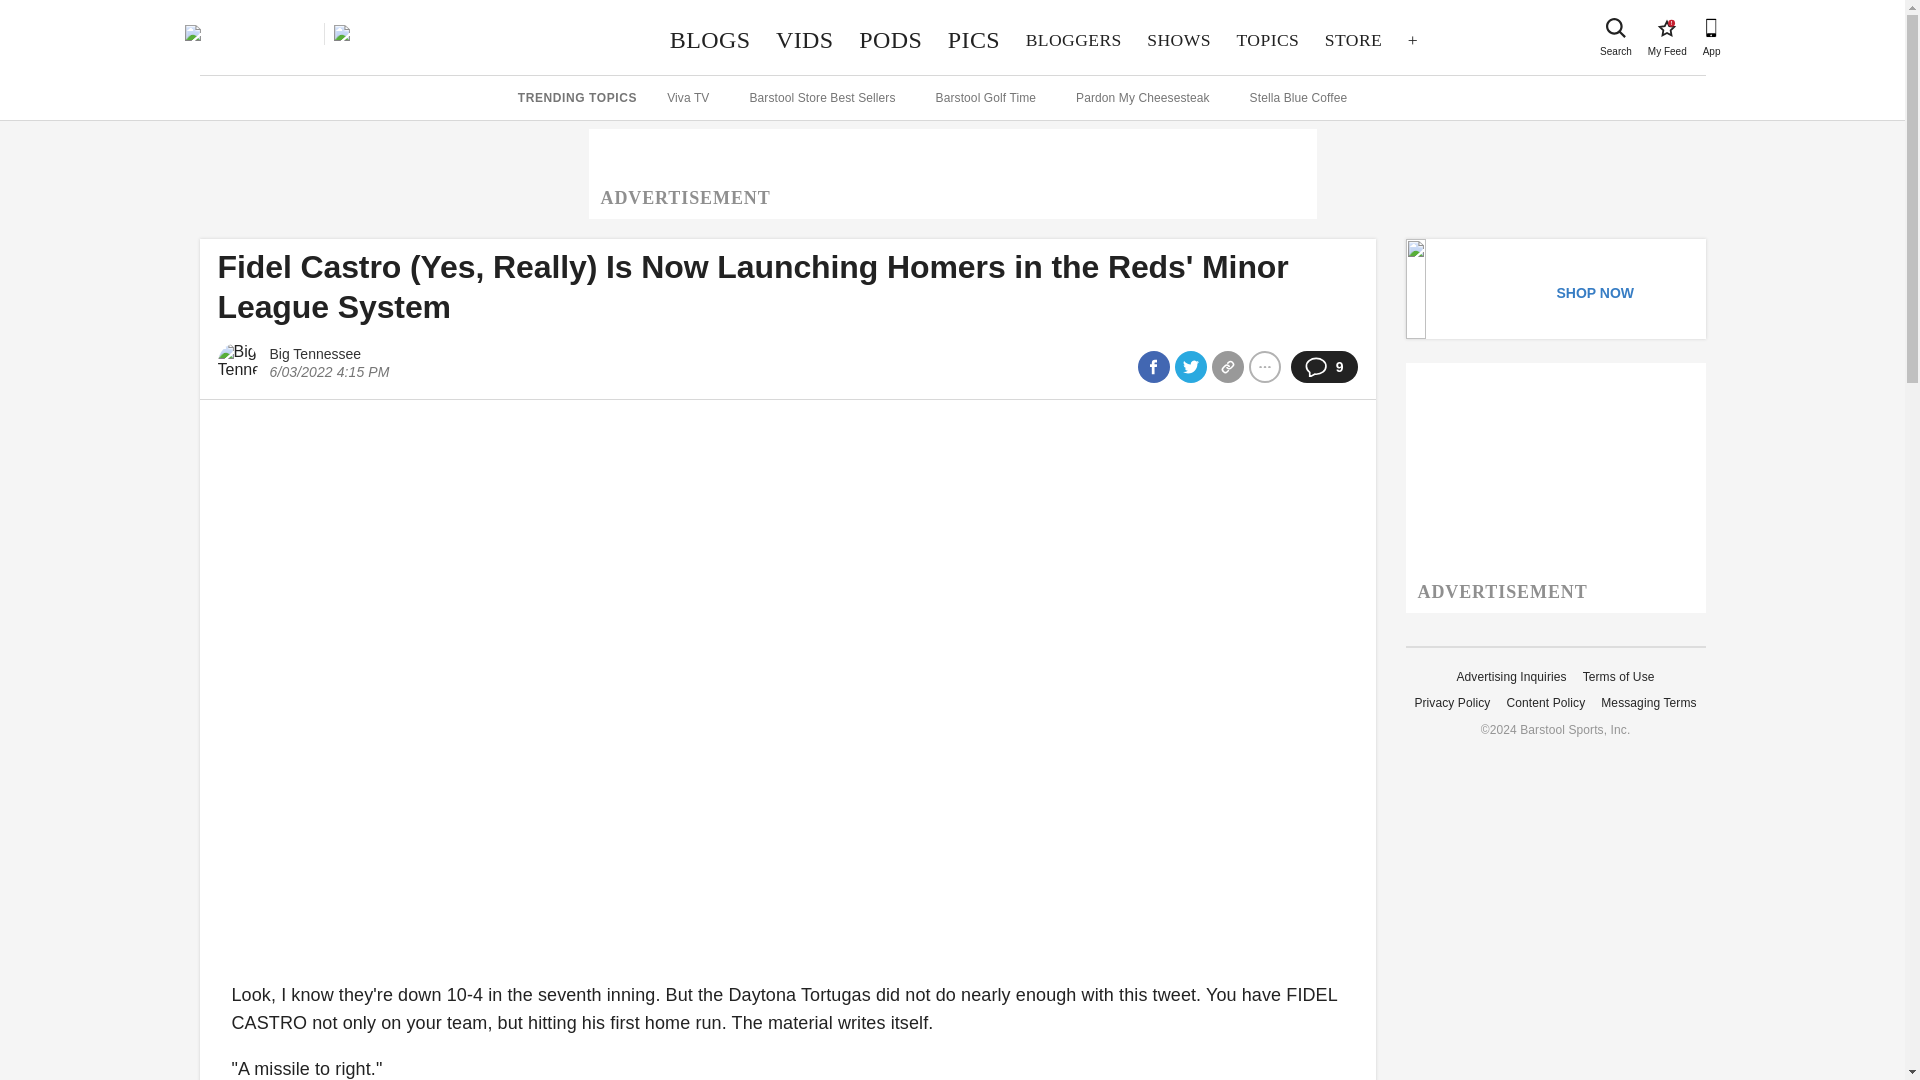 The height and width of the screenshot is (1080, 1920). Describe the element at coordinates (974, 40) in the screenshot. I see `Search` at that location.